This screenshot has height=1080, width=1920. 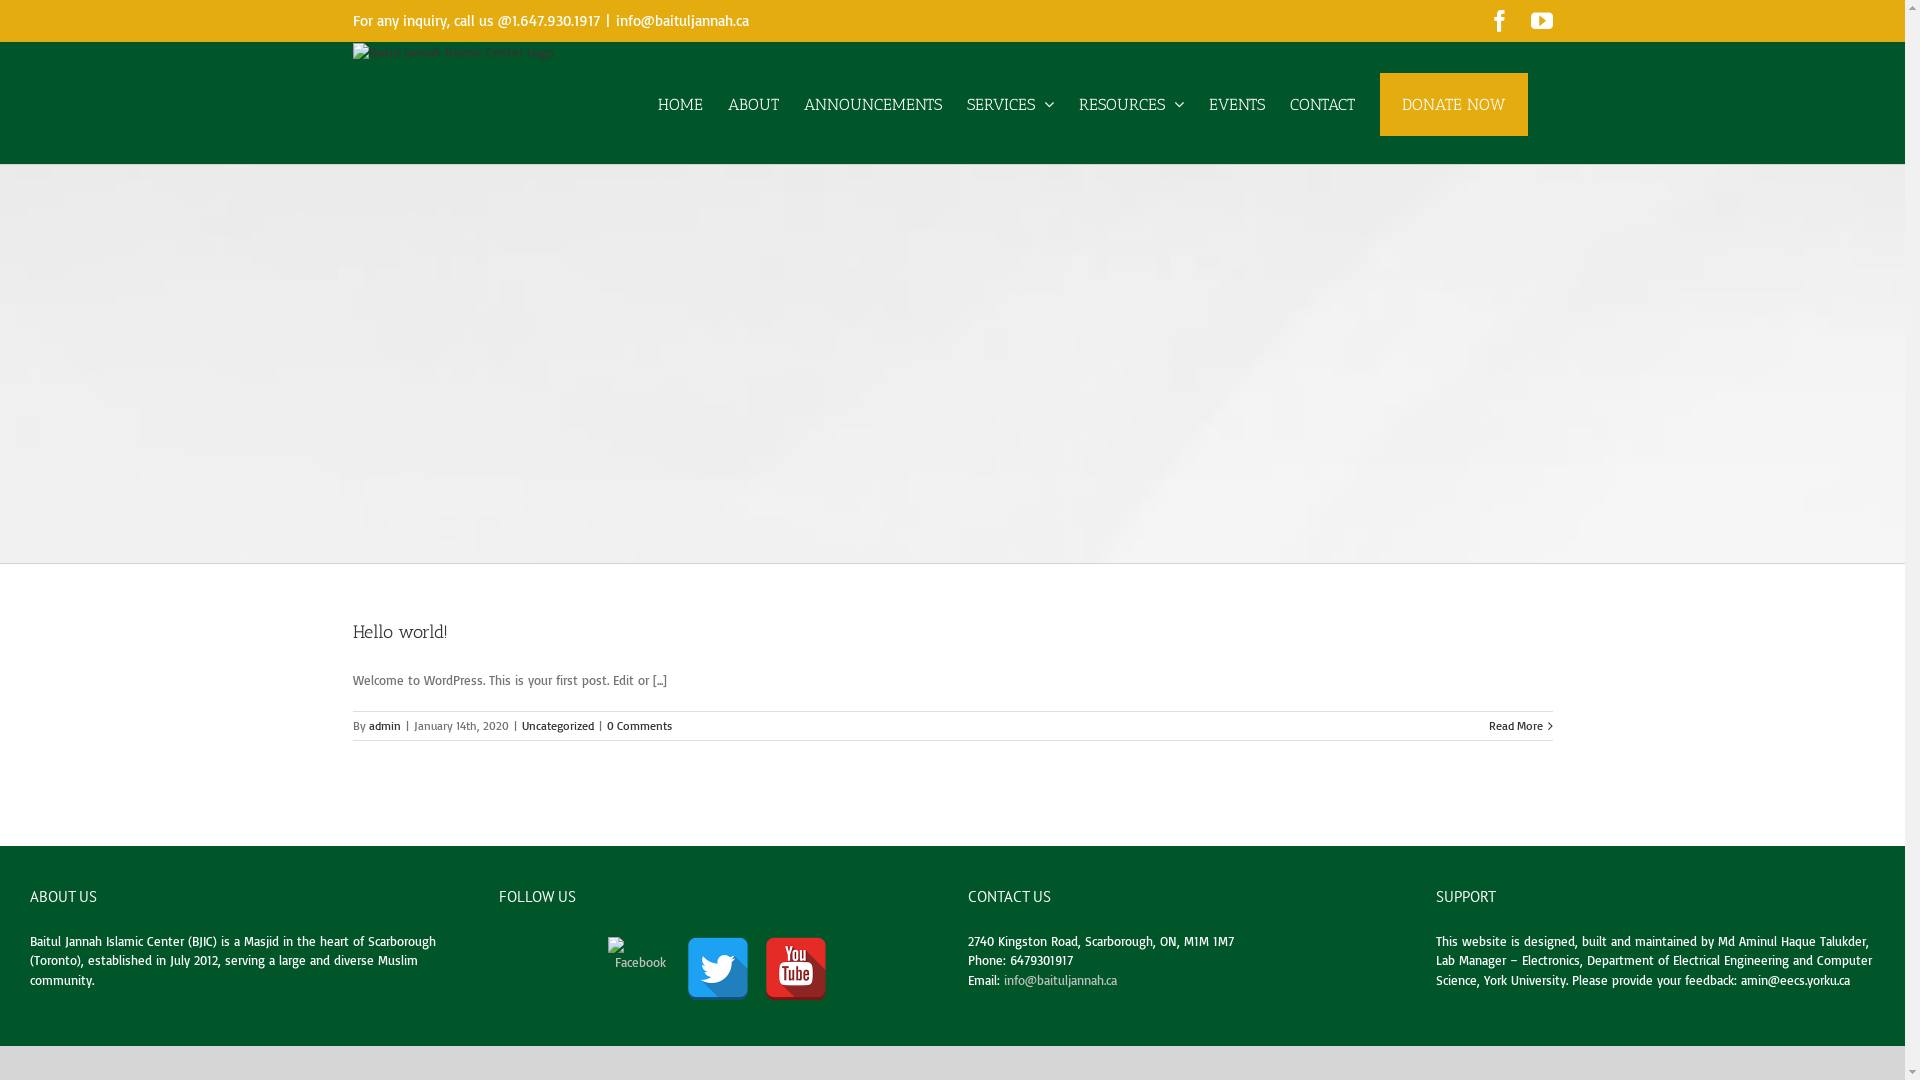 I want to click on Facebook, so click(x=1499, y=21).